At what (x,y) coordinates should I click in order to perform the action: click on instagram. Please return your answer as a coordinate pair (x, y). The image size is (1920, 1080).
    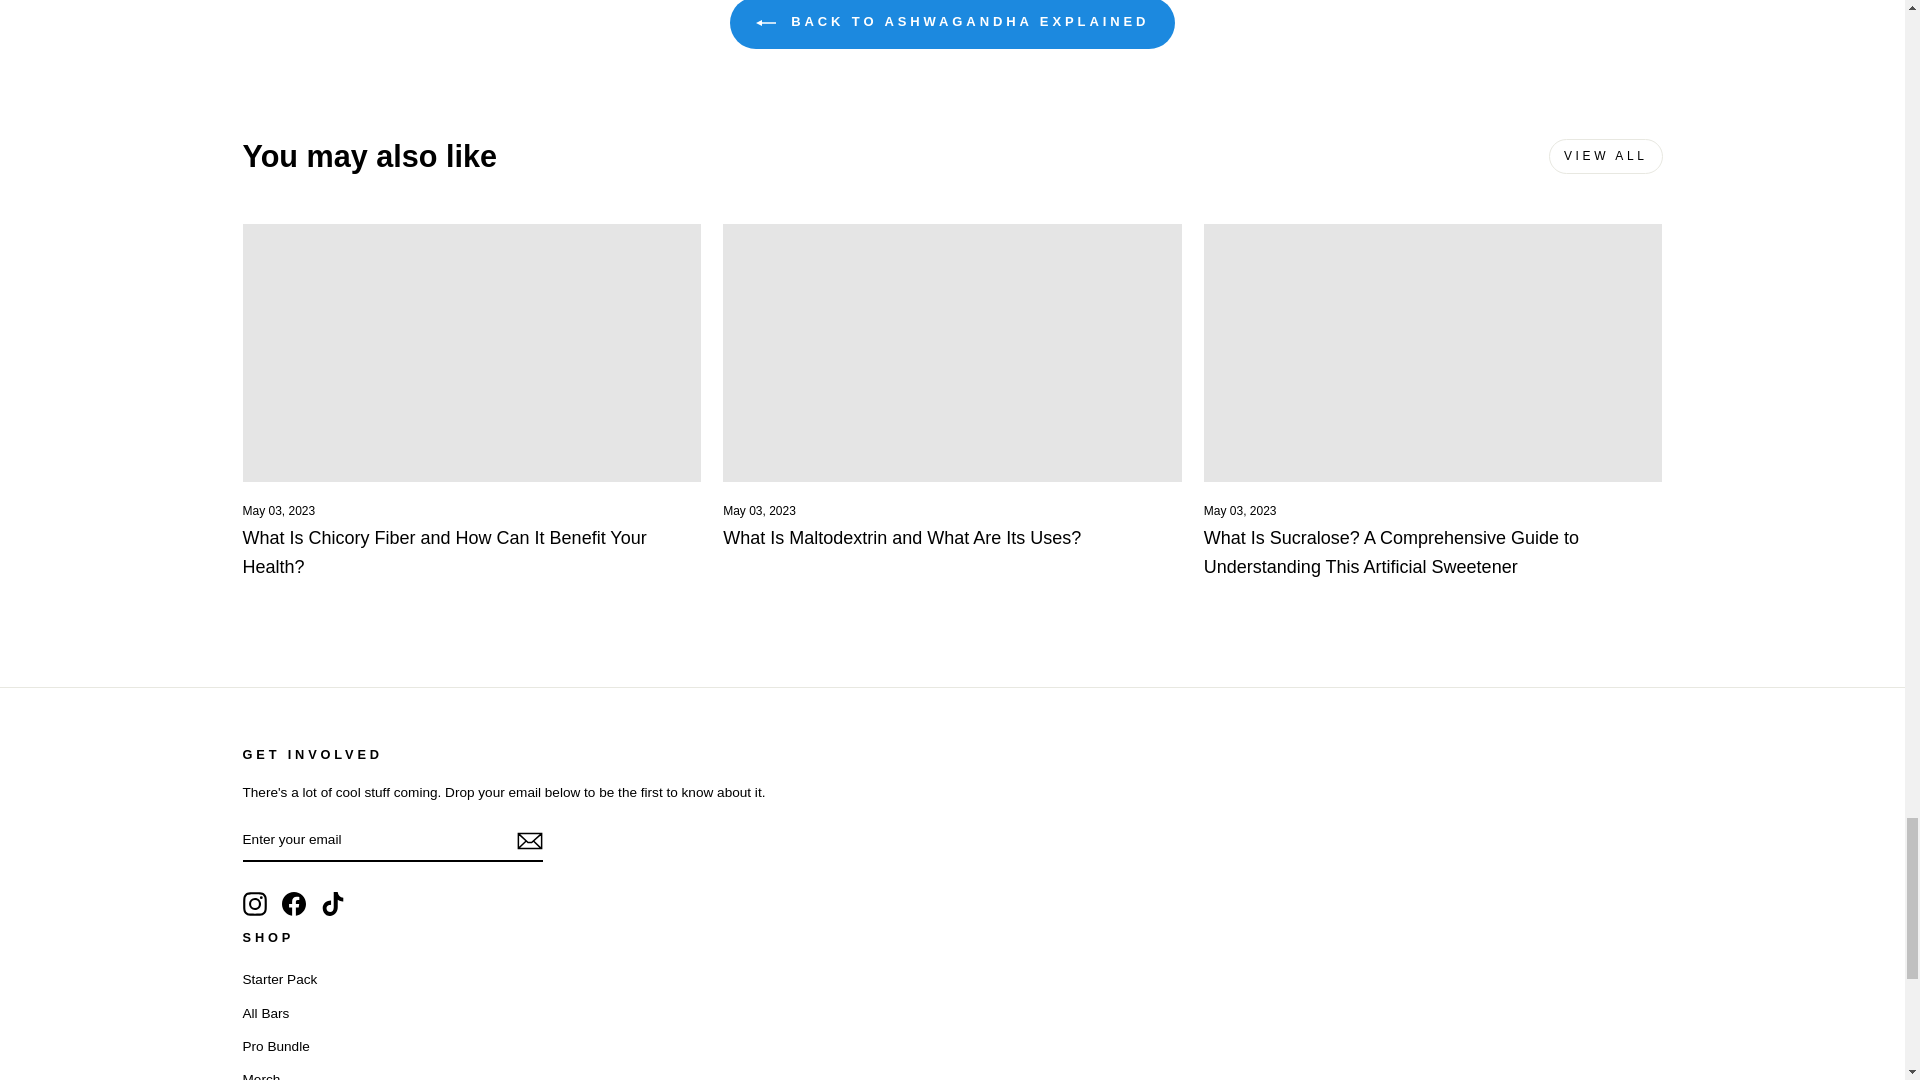
    Looking at the image, I should click on (254, 904).